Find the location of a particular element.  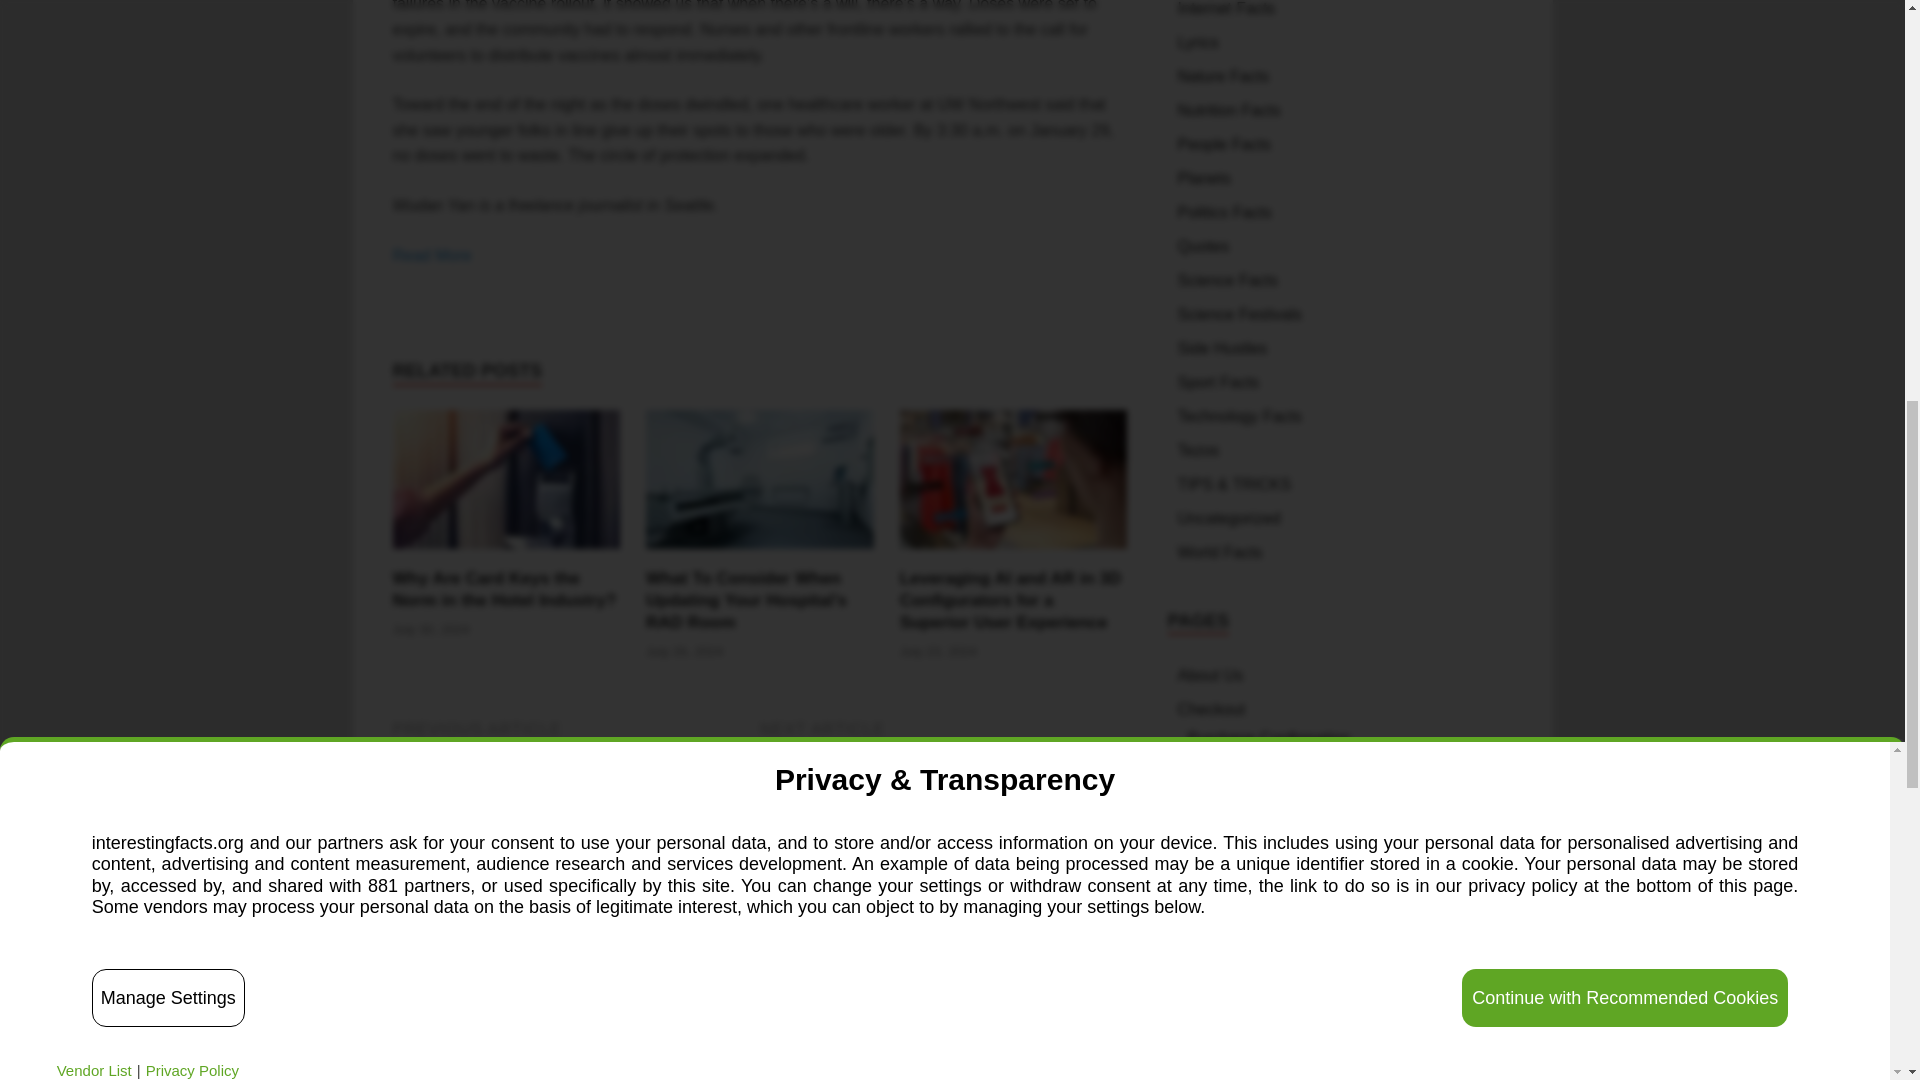

Read More is located at coordinates (430, 255).